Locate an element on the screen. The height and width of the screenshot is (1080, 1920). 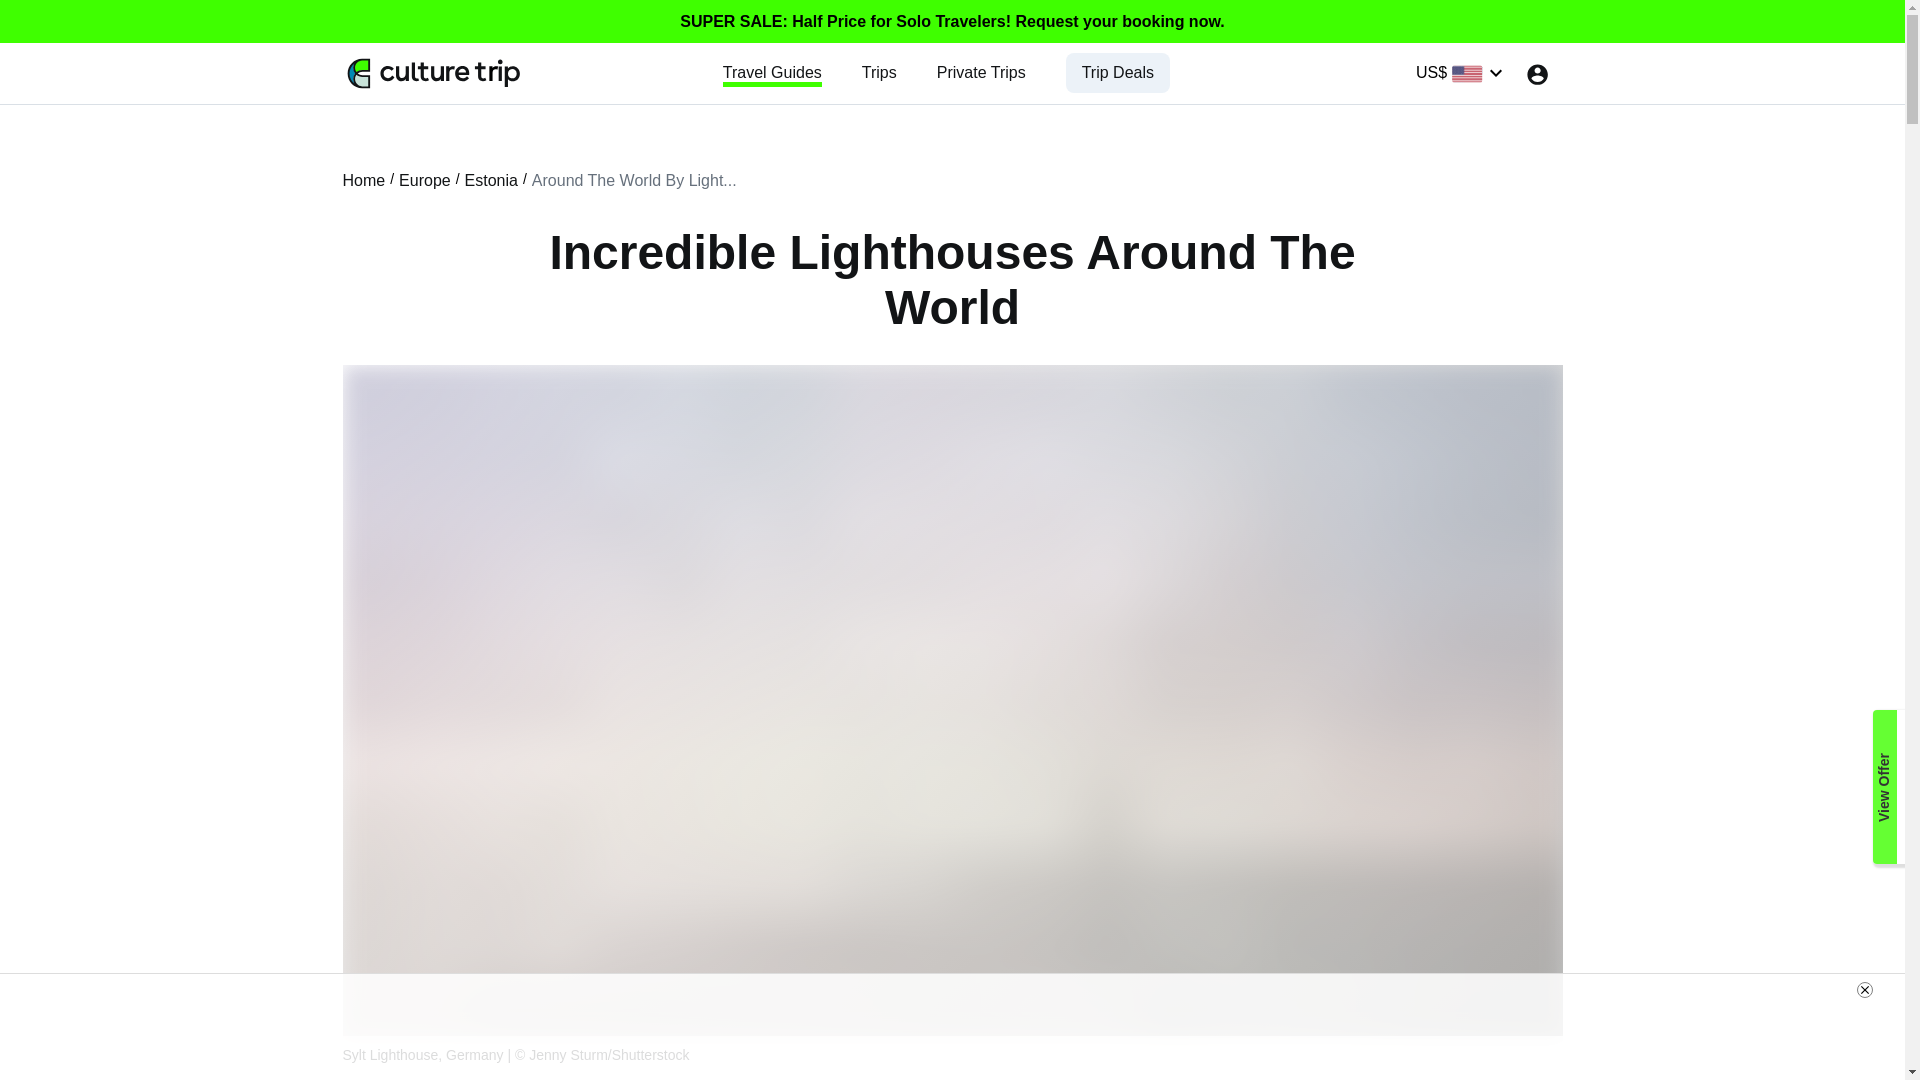
Estonia is located at coordinates (491, 180).